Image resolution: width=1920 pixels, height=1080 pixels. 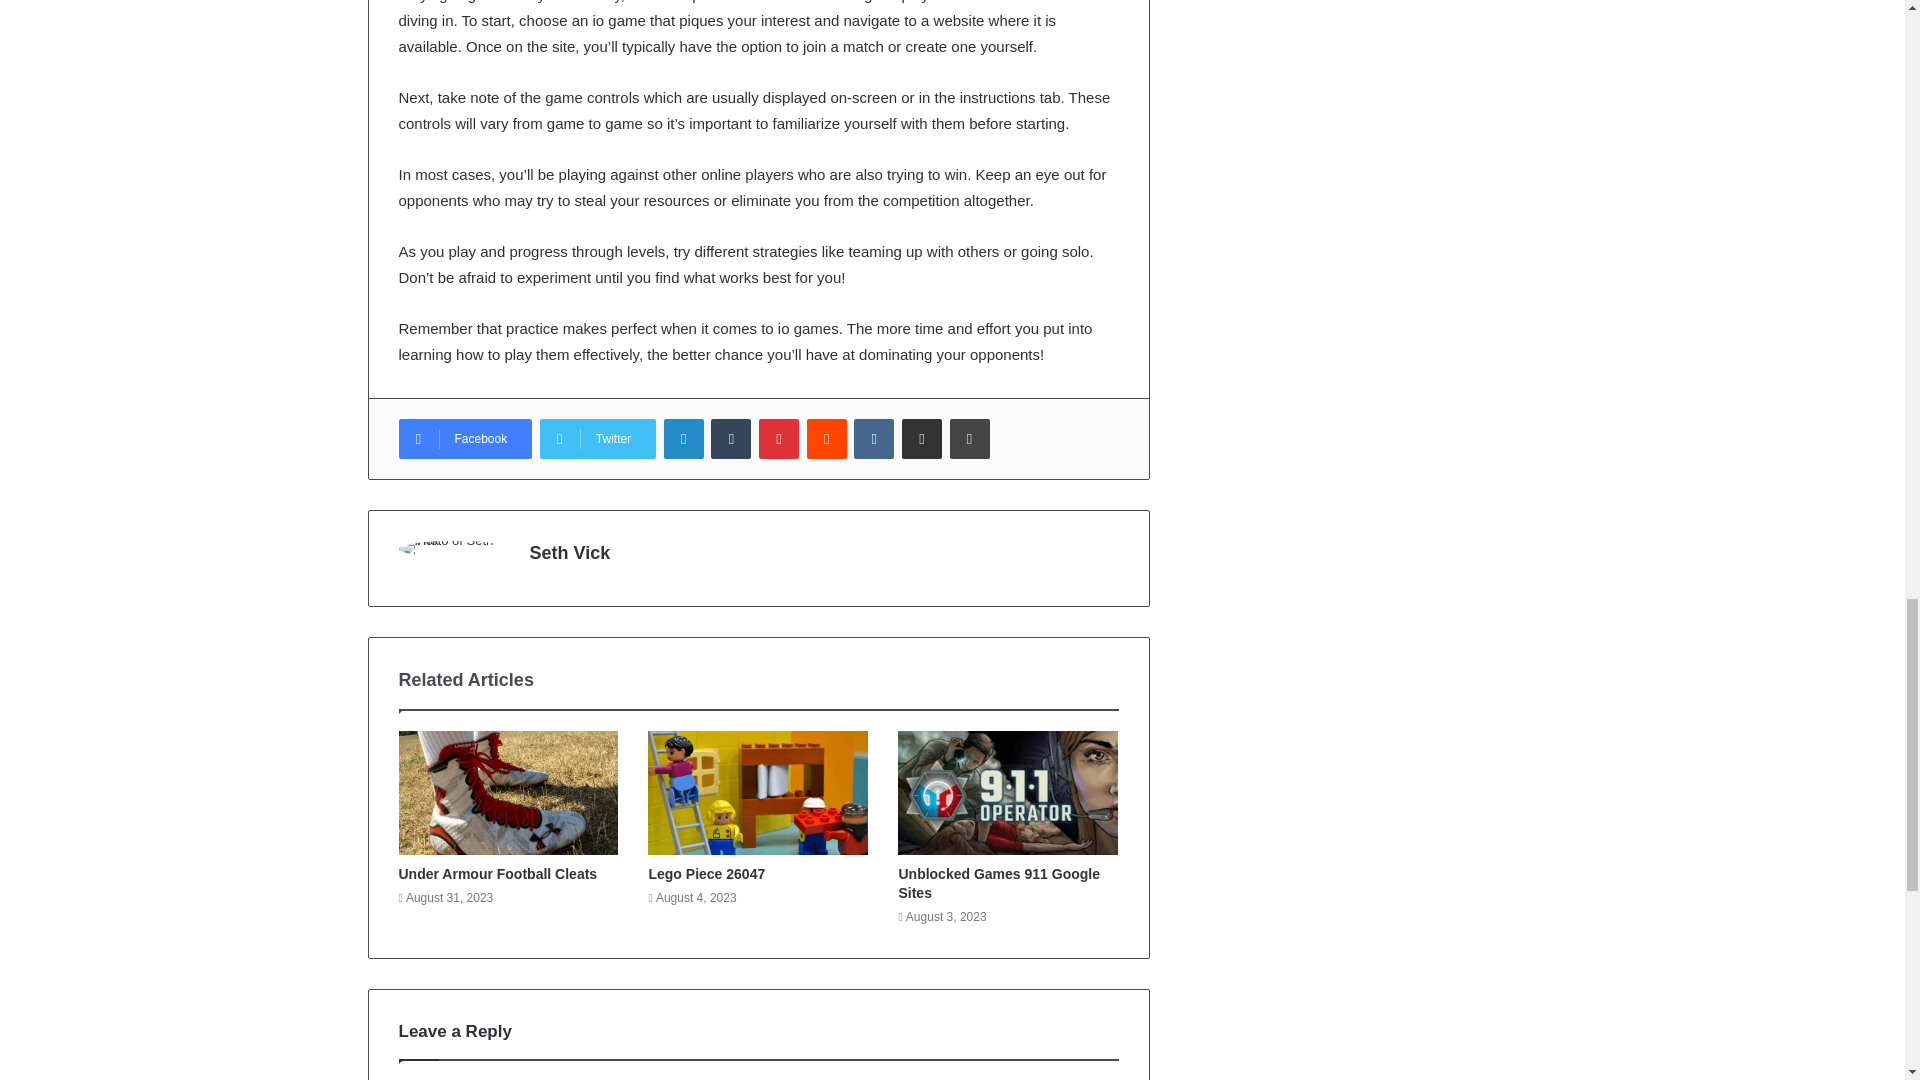 What do you see at coordinates (826, 439) in the screenshot?
I see `Reddit` at bounding box center [826, 439].